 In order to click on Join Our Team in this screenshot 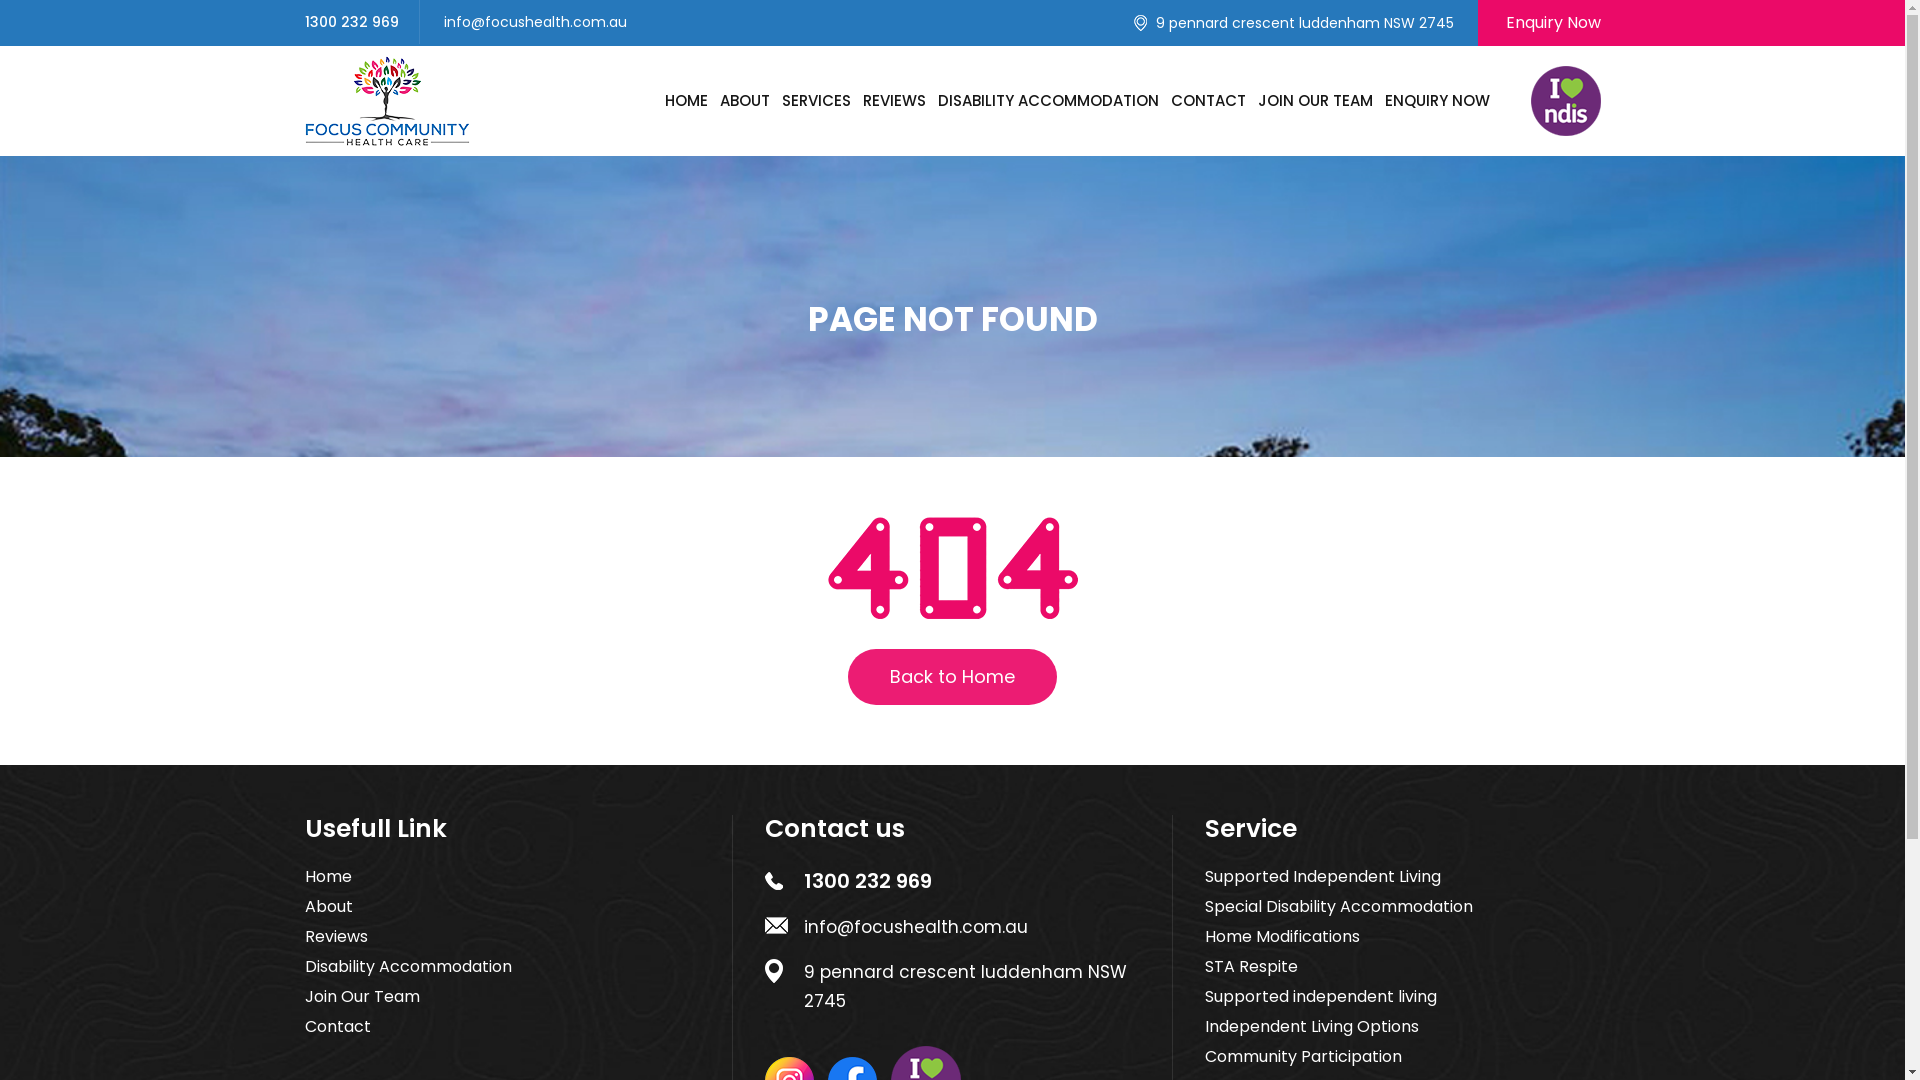, I will do `click(362, 997)`.